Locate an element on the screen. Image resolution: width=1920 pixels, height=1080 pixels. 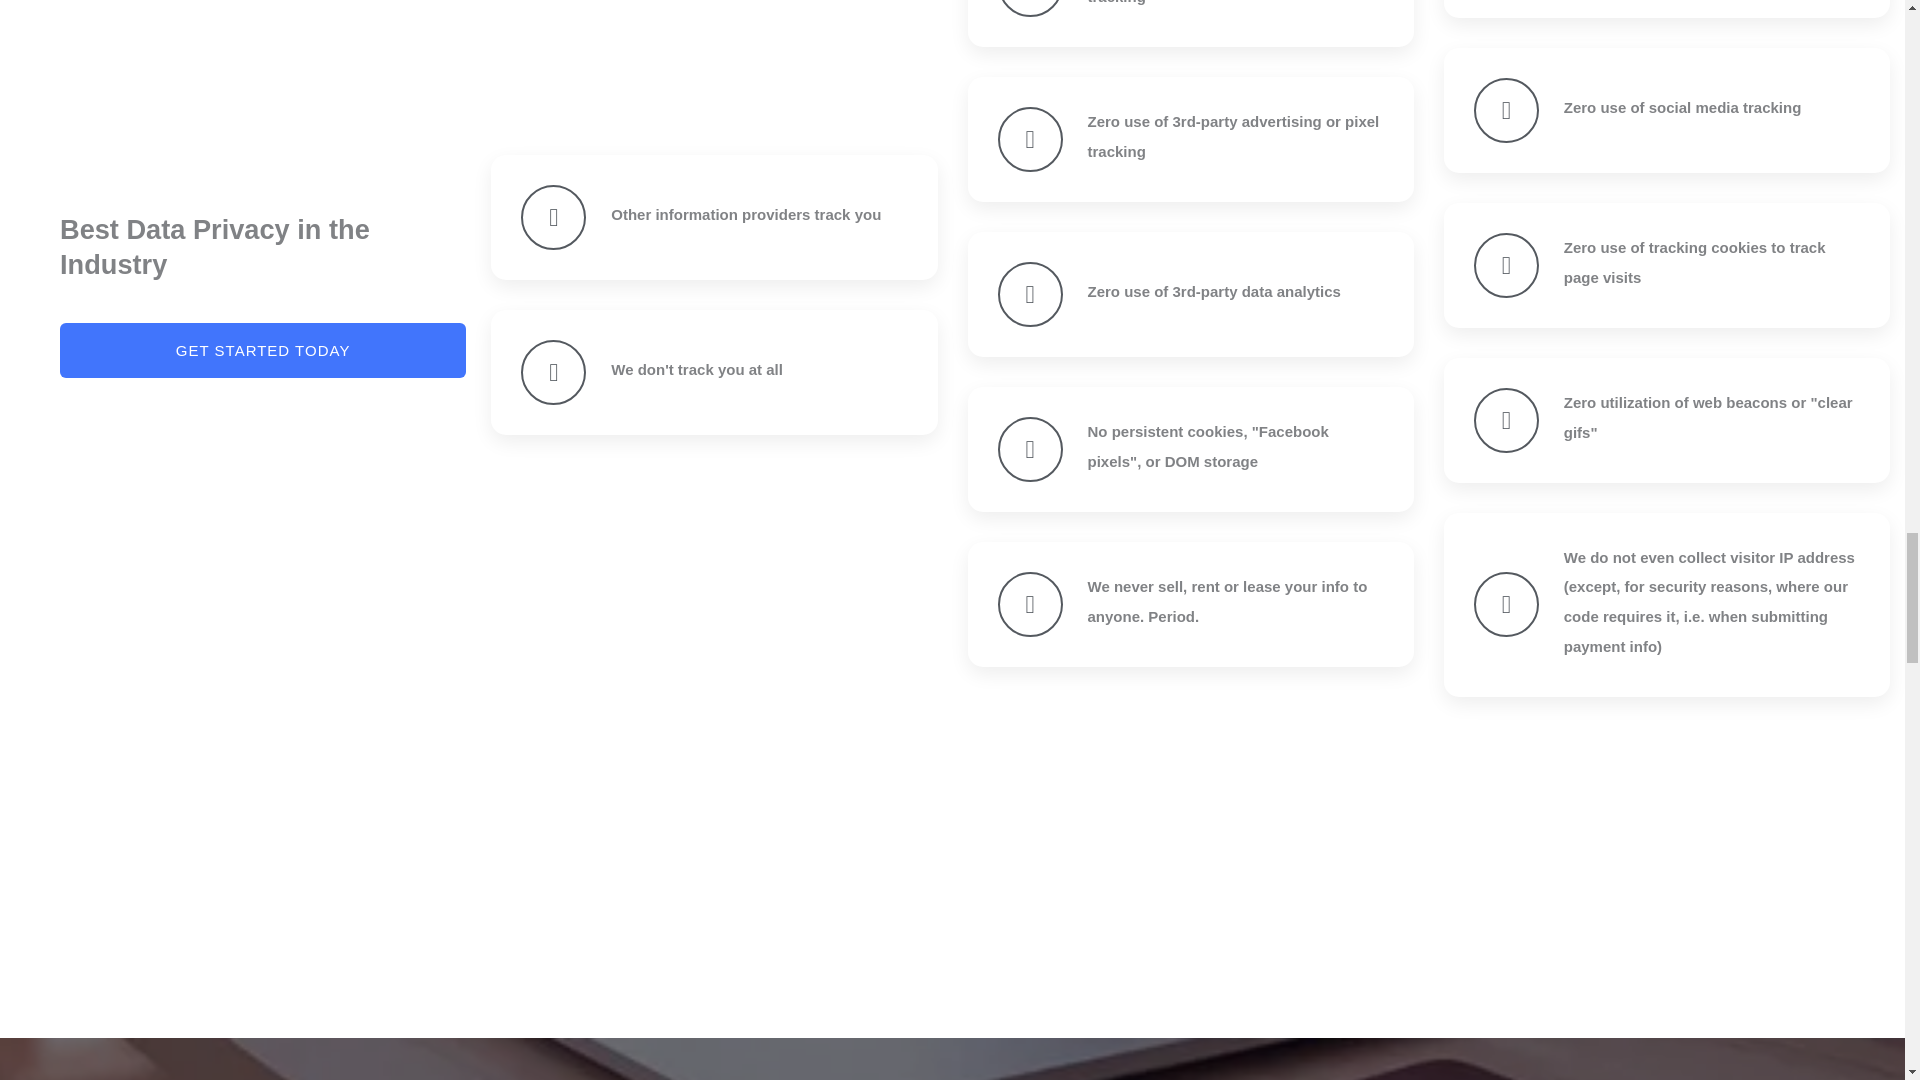
We never sell, rent or lease your info to anyone. Period. is located at coordinates (1228, 601).